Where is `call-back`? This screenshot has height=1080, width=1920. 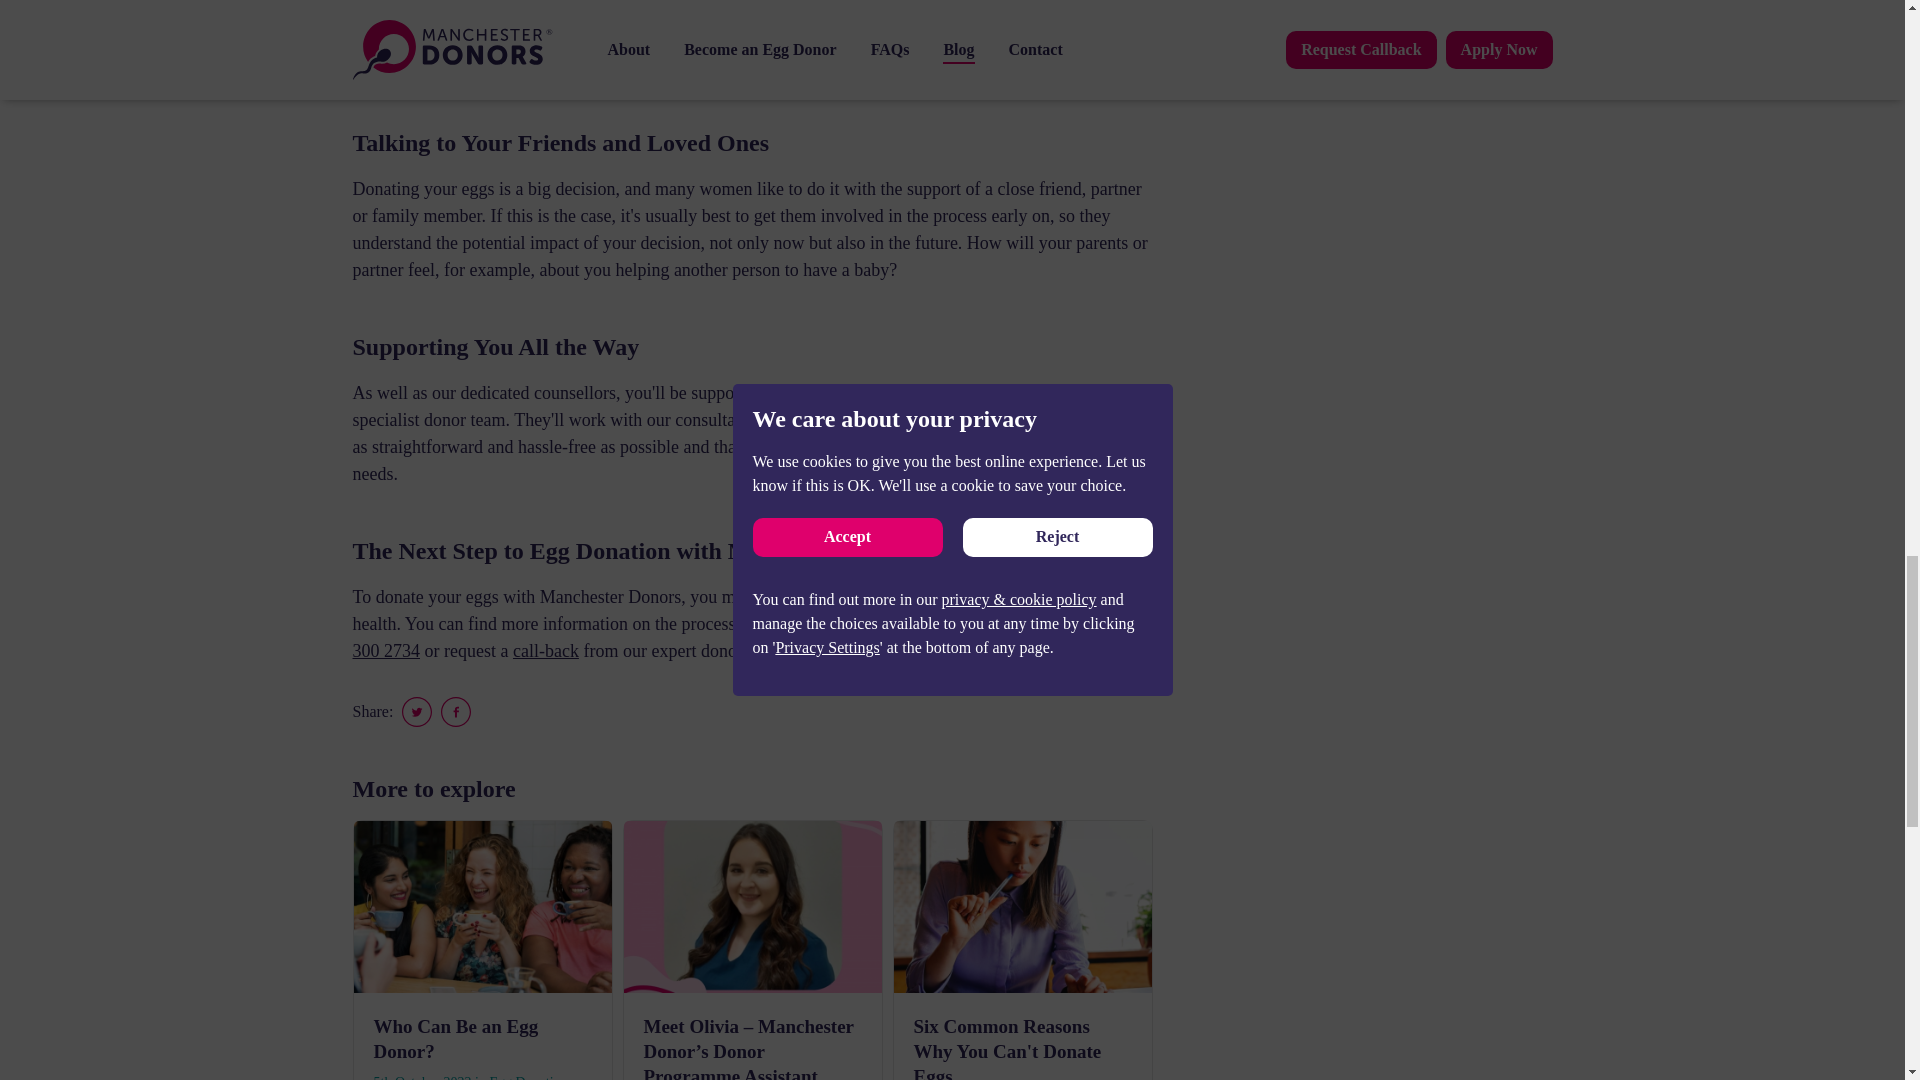
call-back is located at coordinates (546, 650).